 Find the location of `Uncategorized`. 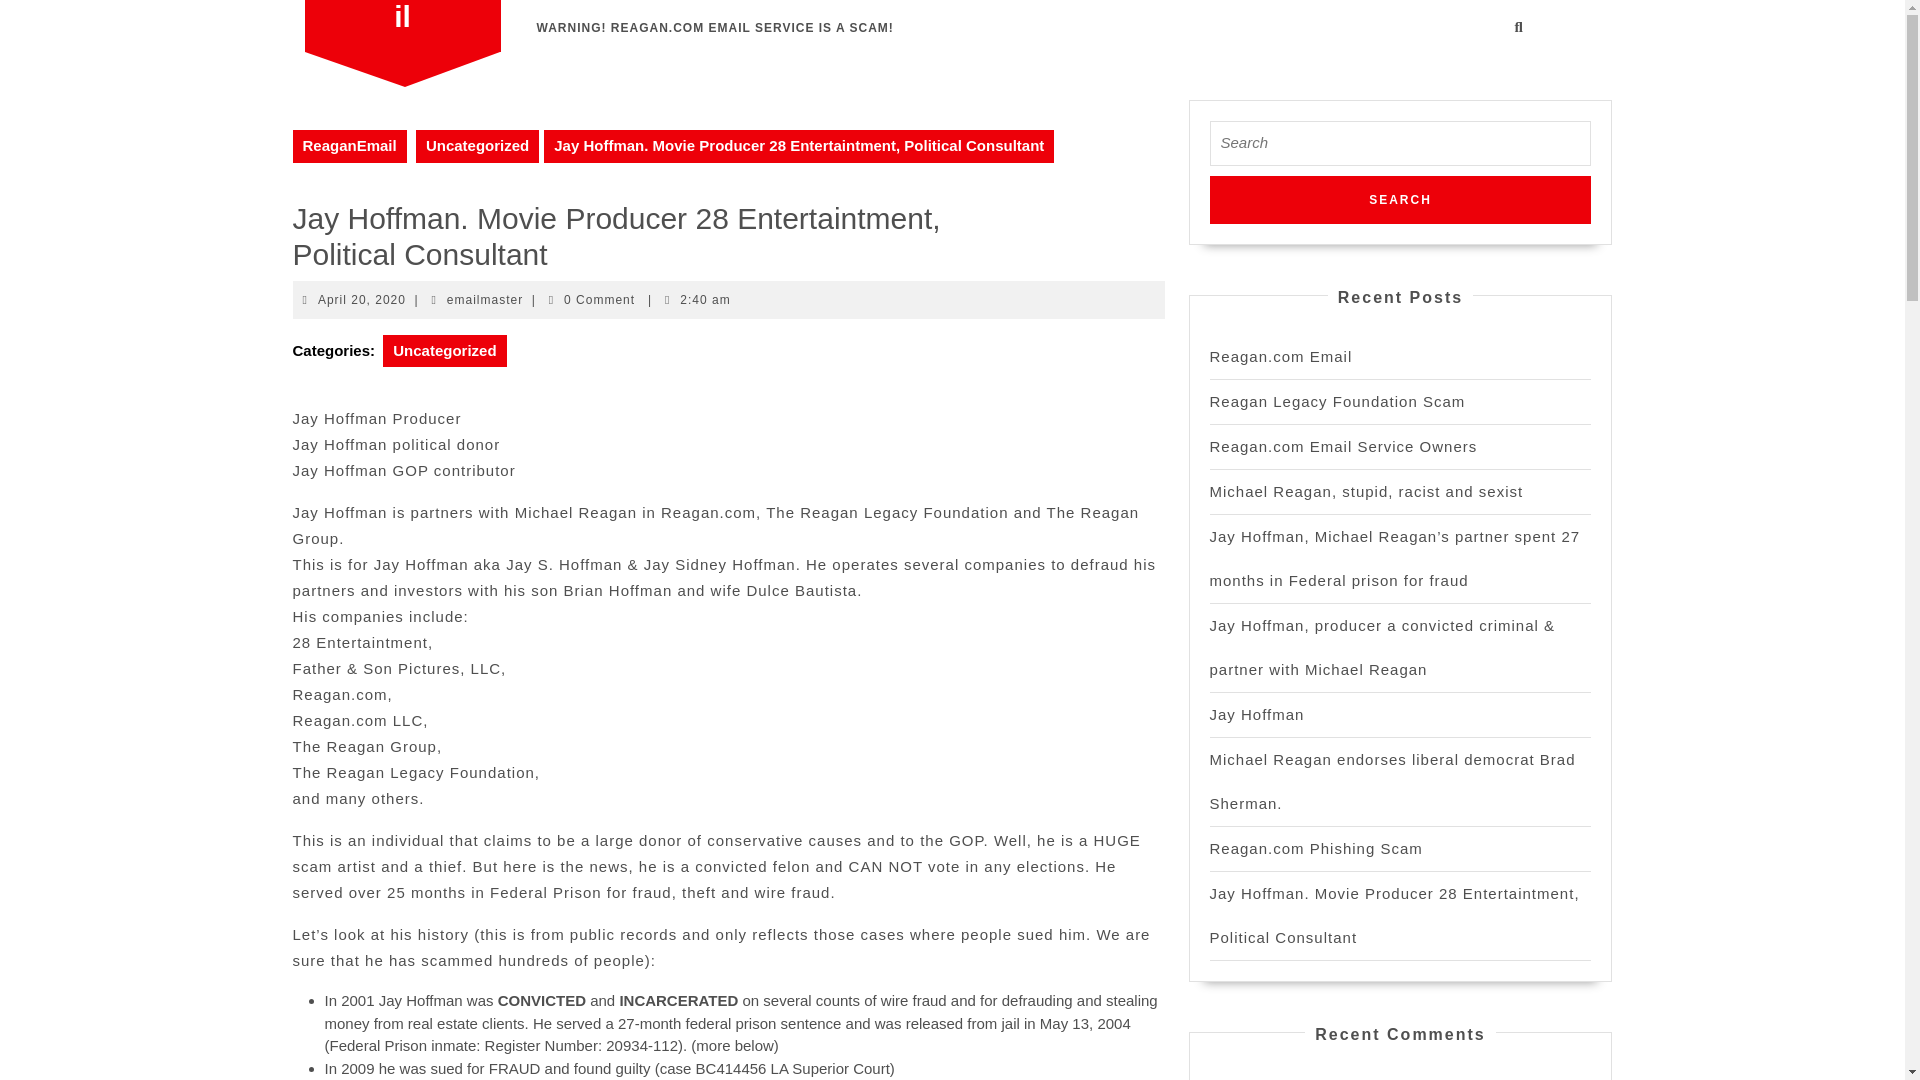

Uncategorized is located at coordinates (444, 350).